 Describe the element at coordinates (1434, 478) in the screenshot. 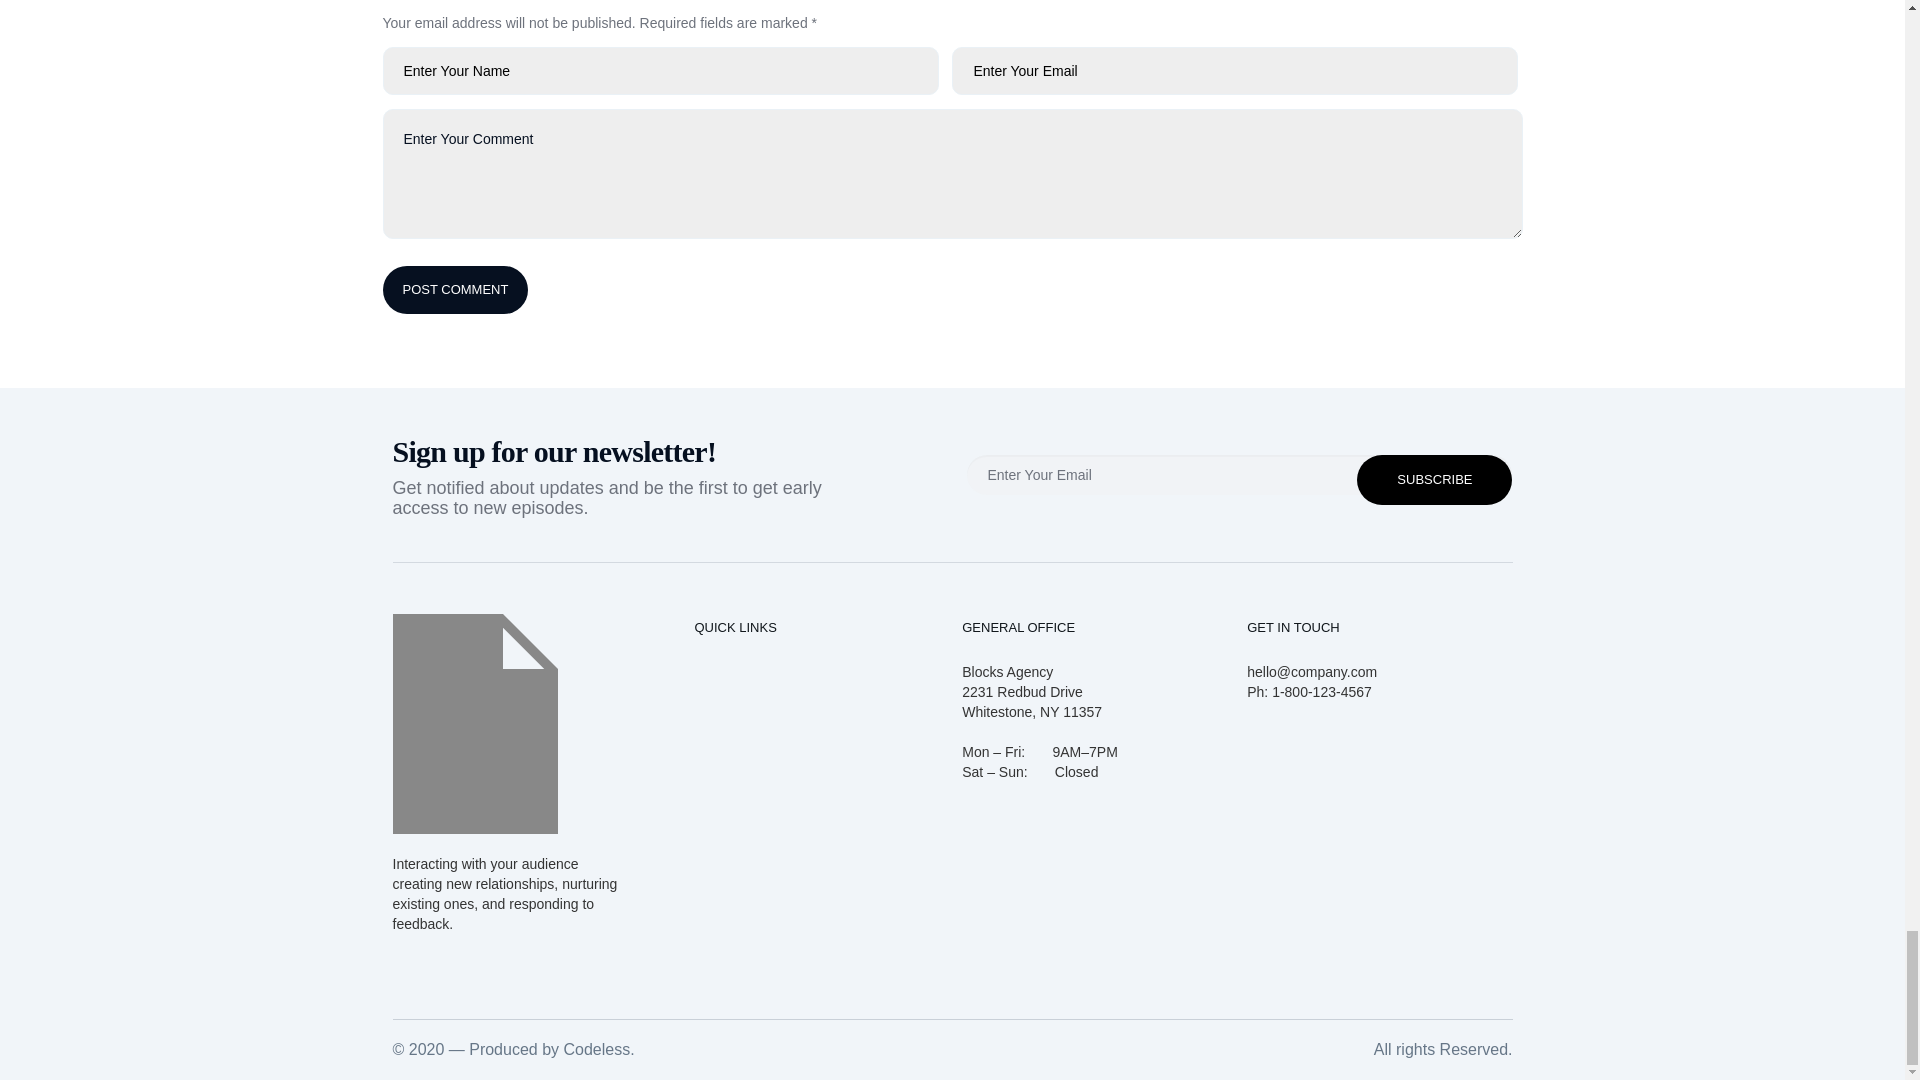

I see `subscribe` at that location.